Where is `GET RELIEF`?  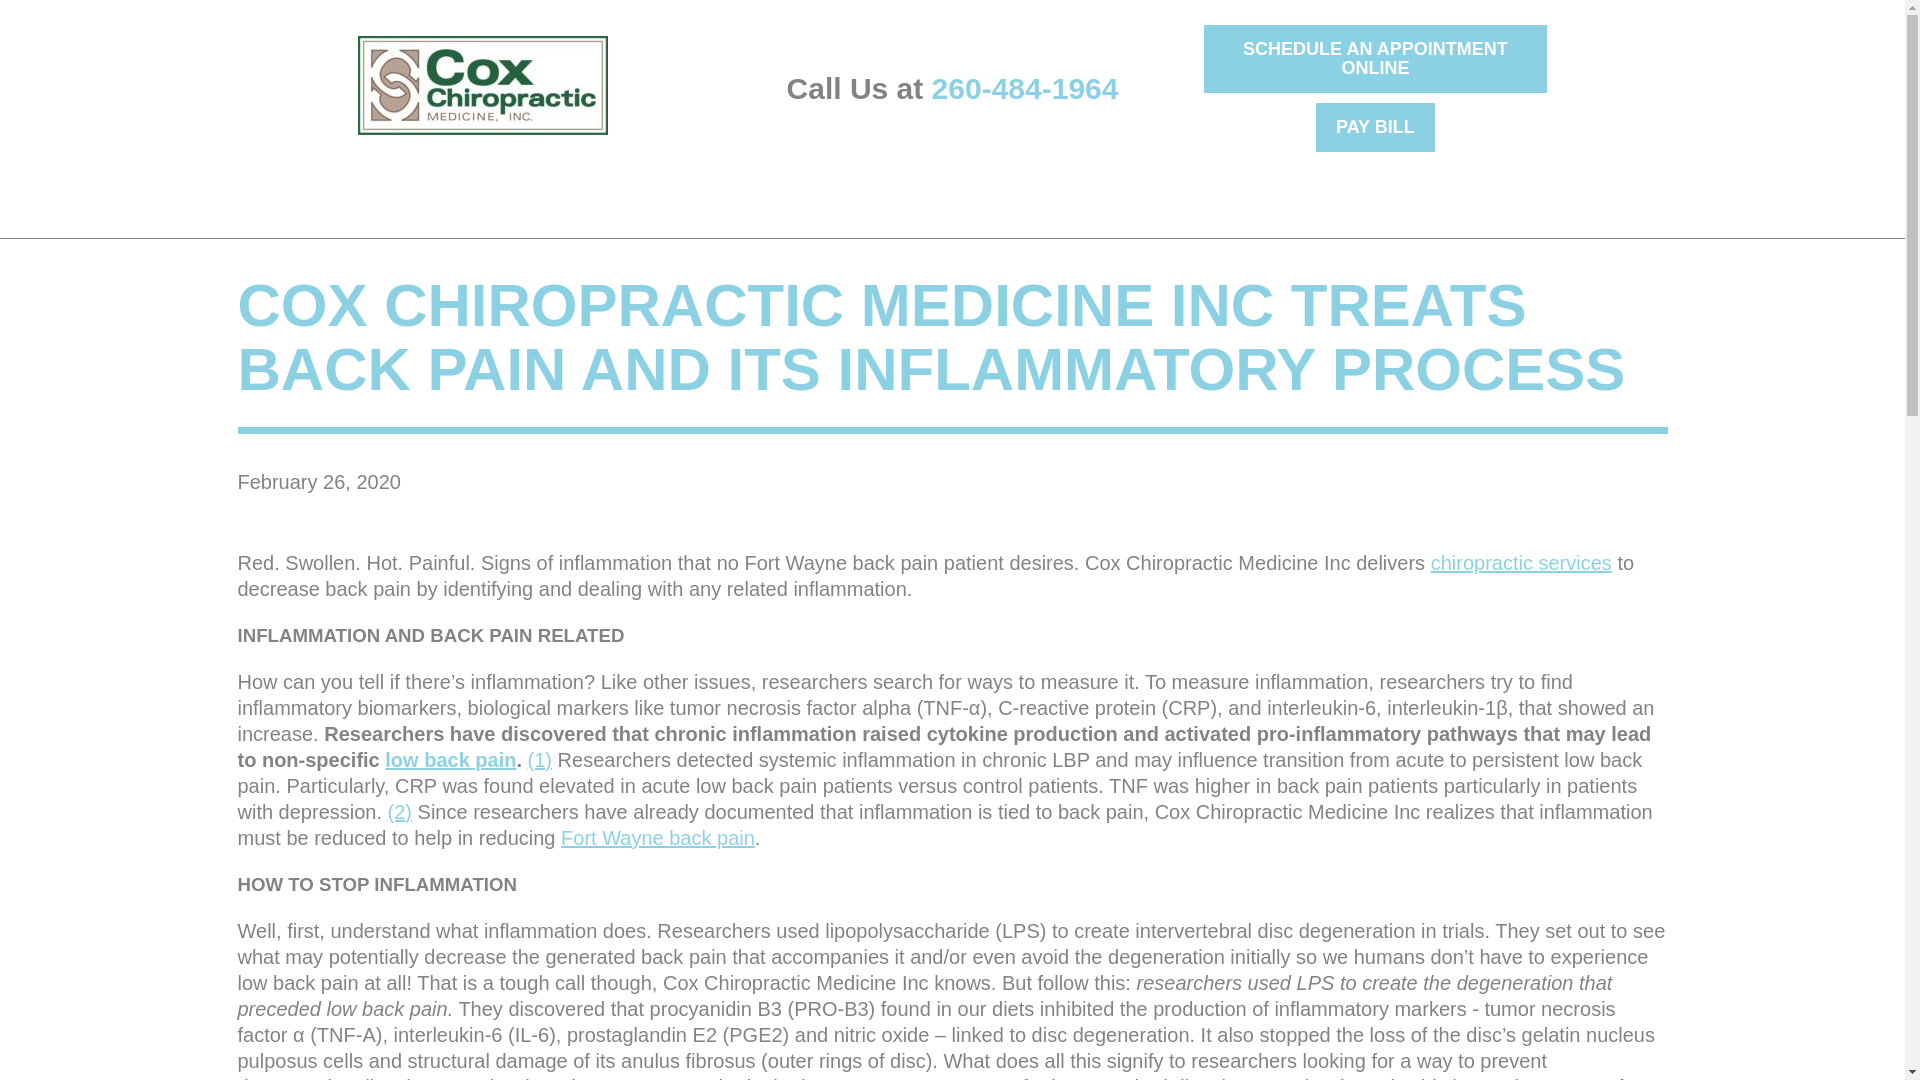 GET RELIEF is located at coordinates (435, 190).